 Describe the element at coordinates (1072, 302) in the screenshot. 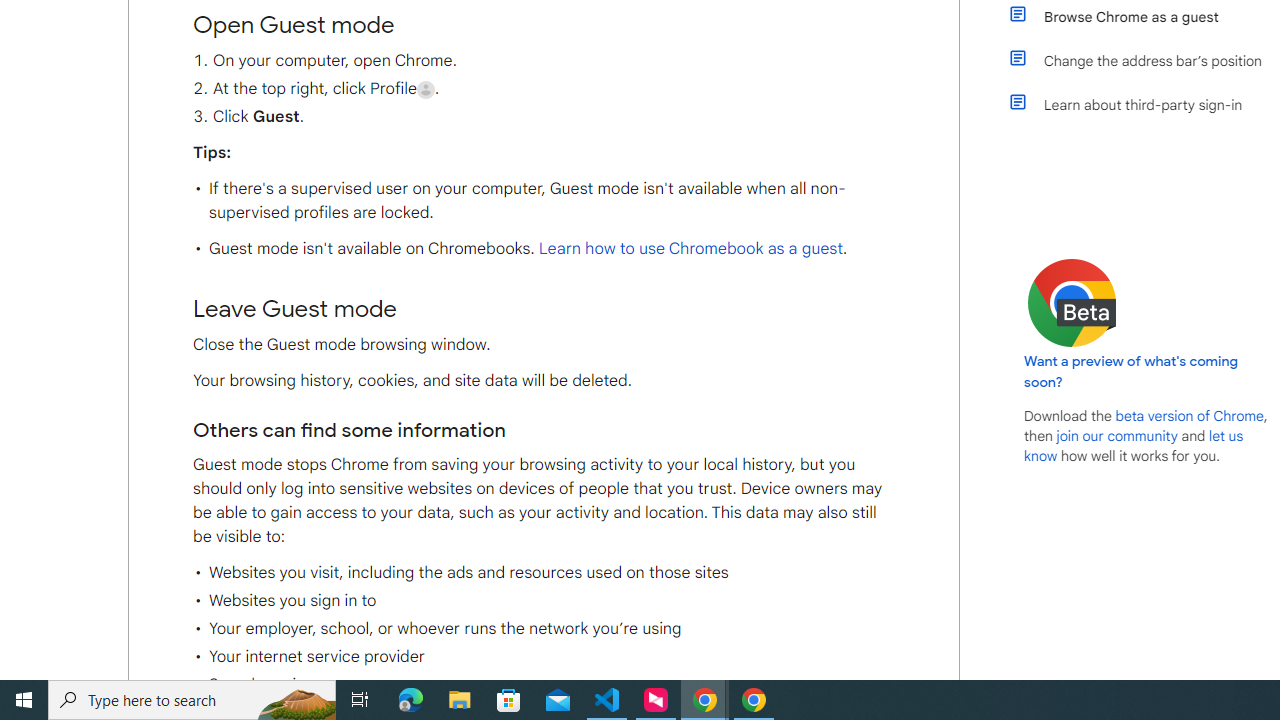

I see `Chrome Beta logo` at that location.